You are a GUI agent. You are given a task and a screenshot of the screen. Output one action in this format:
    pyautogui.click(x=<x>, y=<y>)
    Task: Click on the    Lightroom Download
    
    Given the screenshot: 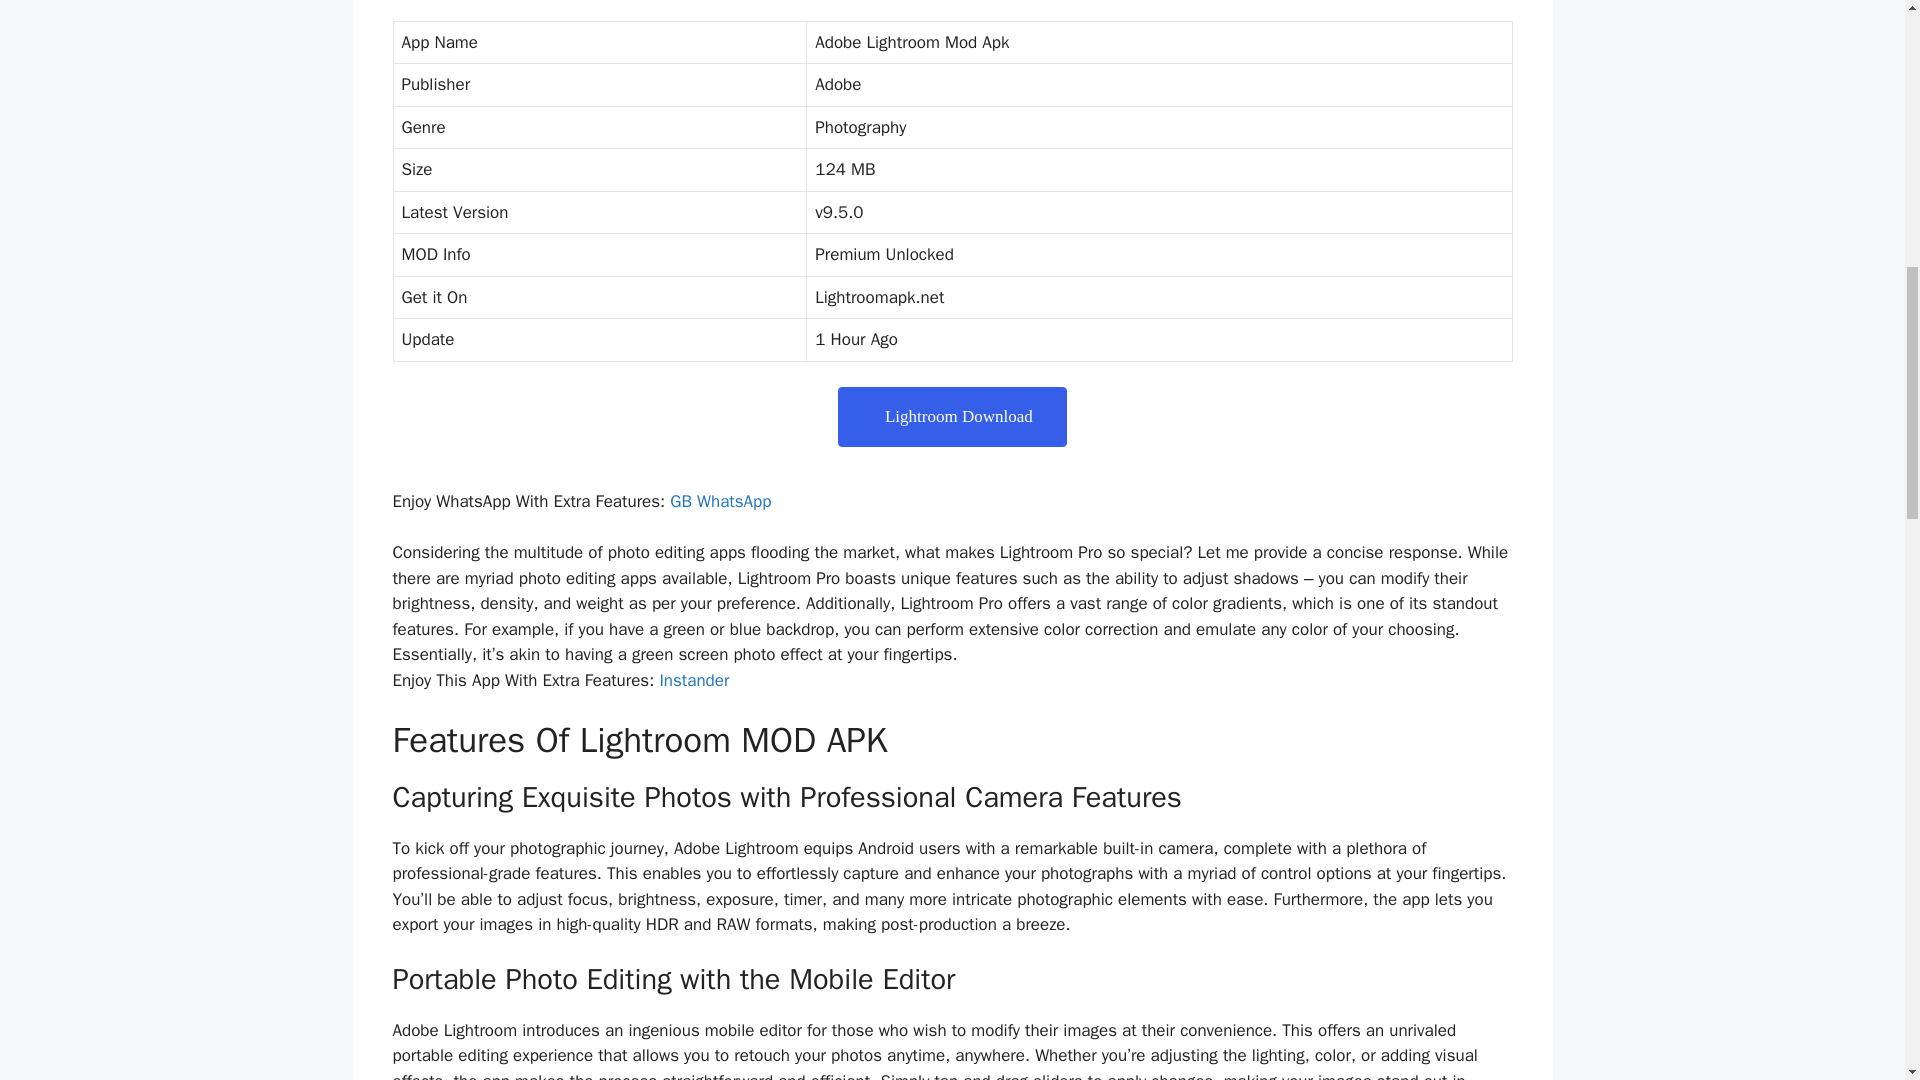 What is the action you would take?
    pyautogui.click(x=952, y=416)
    